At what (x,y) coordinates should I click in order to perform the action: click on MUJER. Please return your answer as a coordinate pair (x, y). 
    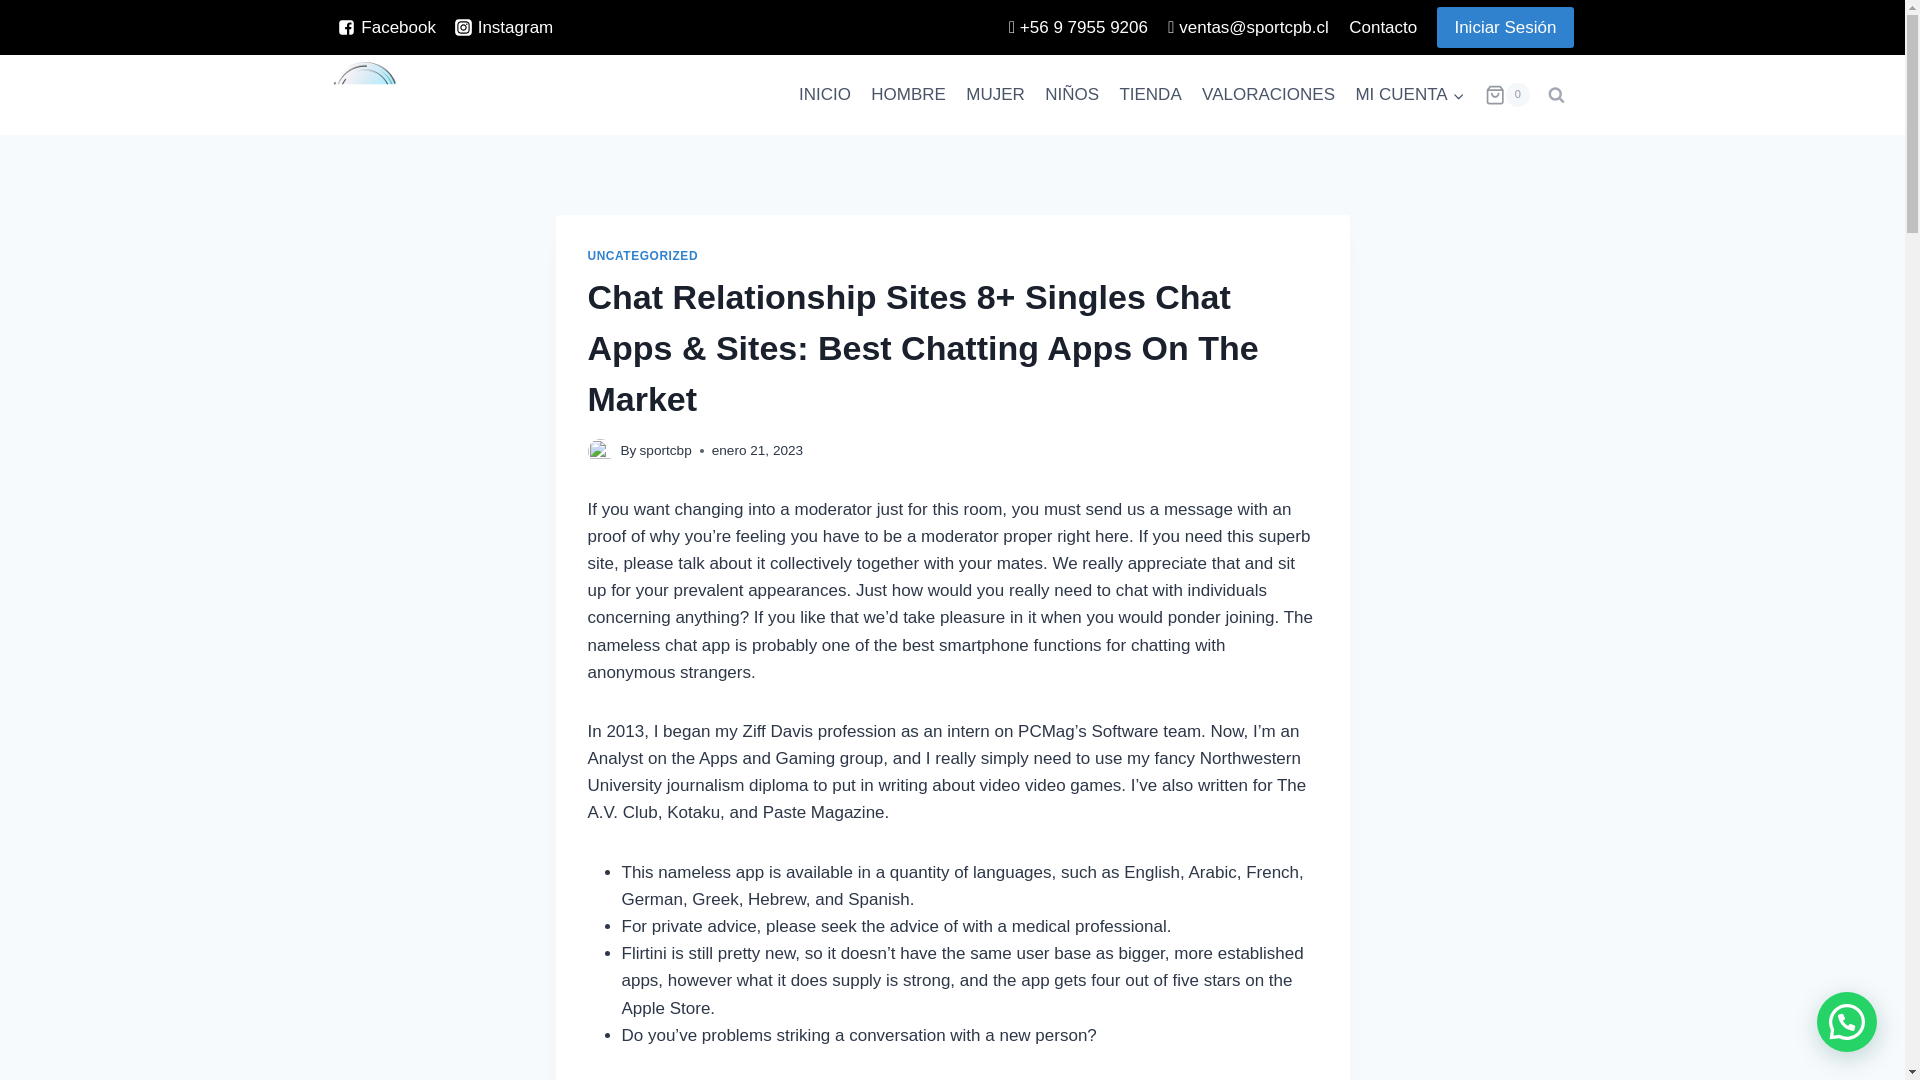
    Looking at the image, I should click on (995, 94).